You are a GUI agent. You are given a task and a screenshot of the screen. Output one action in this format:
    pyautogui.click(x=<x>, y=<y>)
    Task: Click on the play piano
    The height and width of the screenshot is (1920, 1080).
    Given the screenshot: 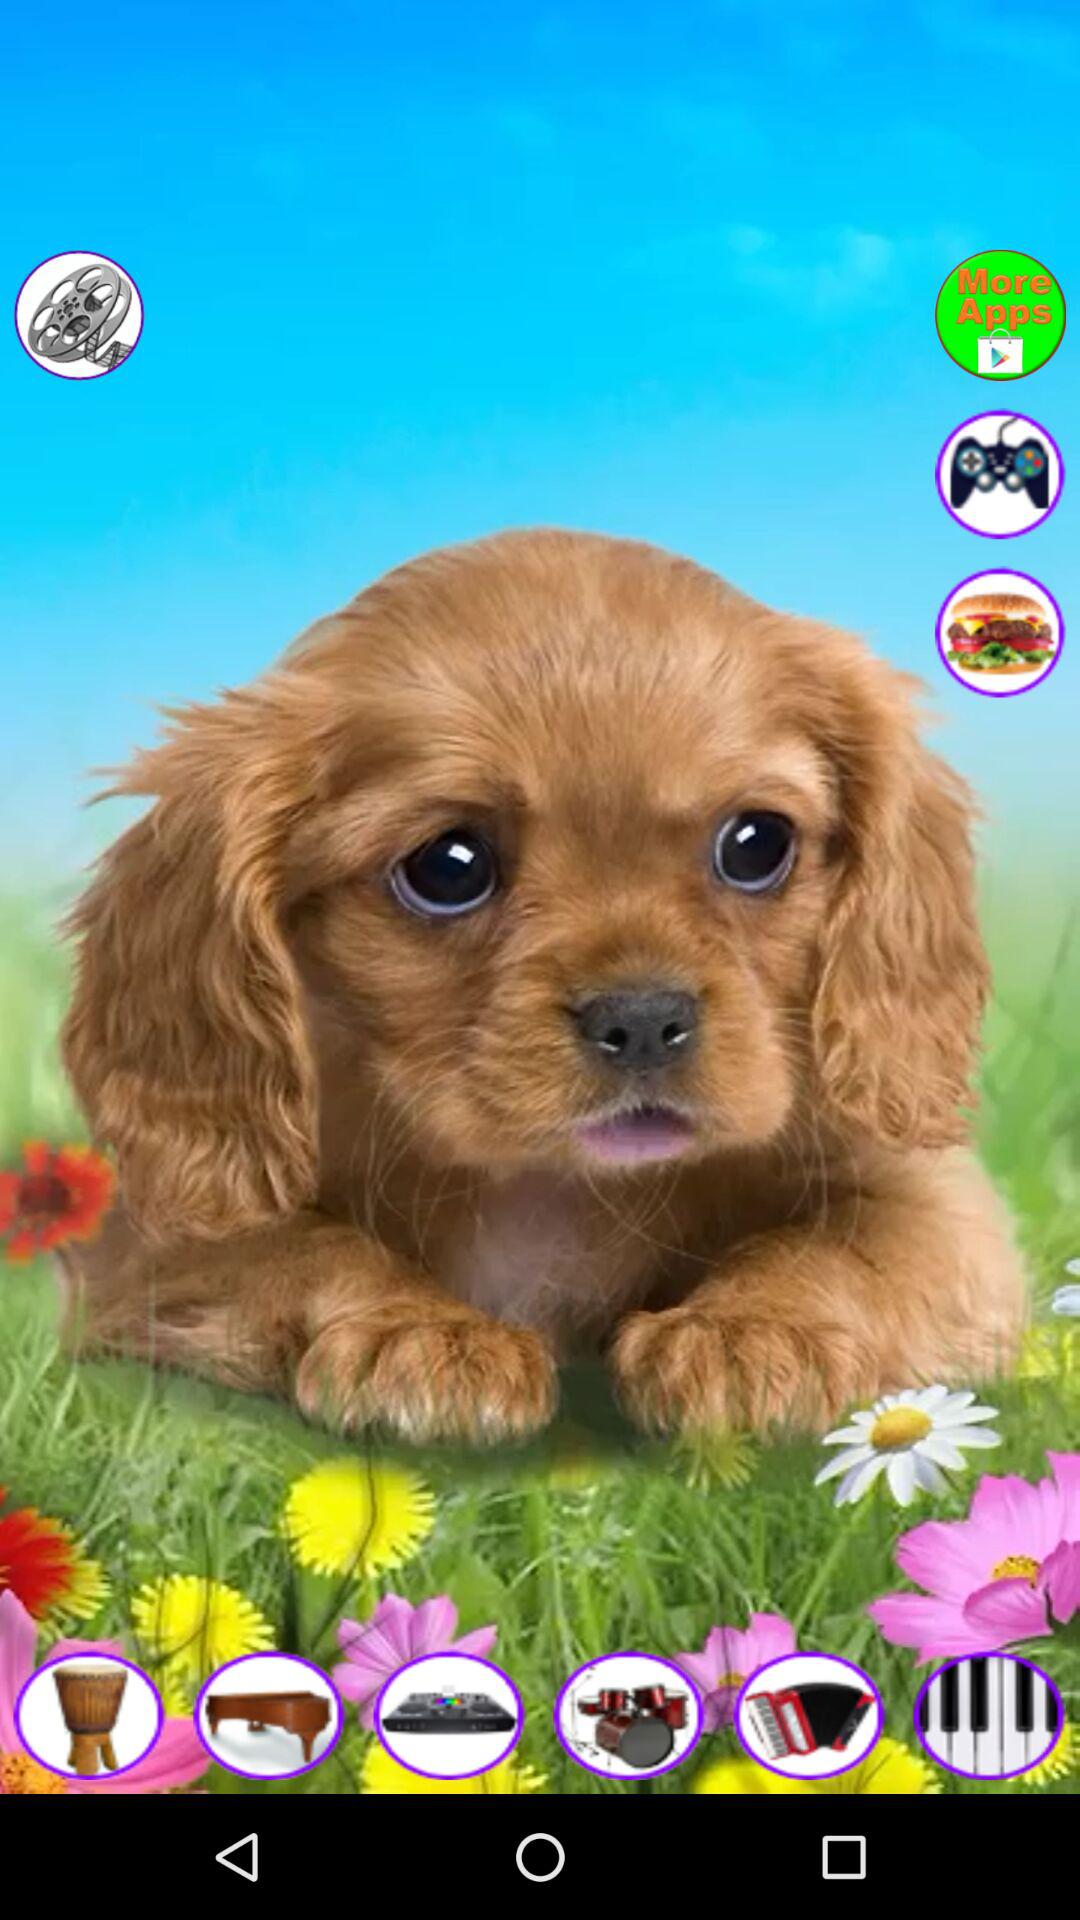 What is the action you would take?
    pyautogui.click(x=270, y=1714)
    